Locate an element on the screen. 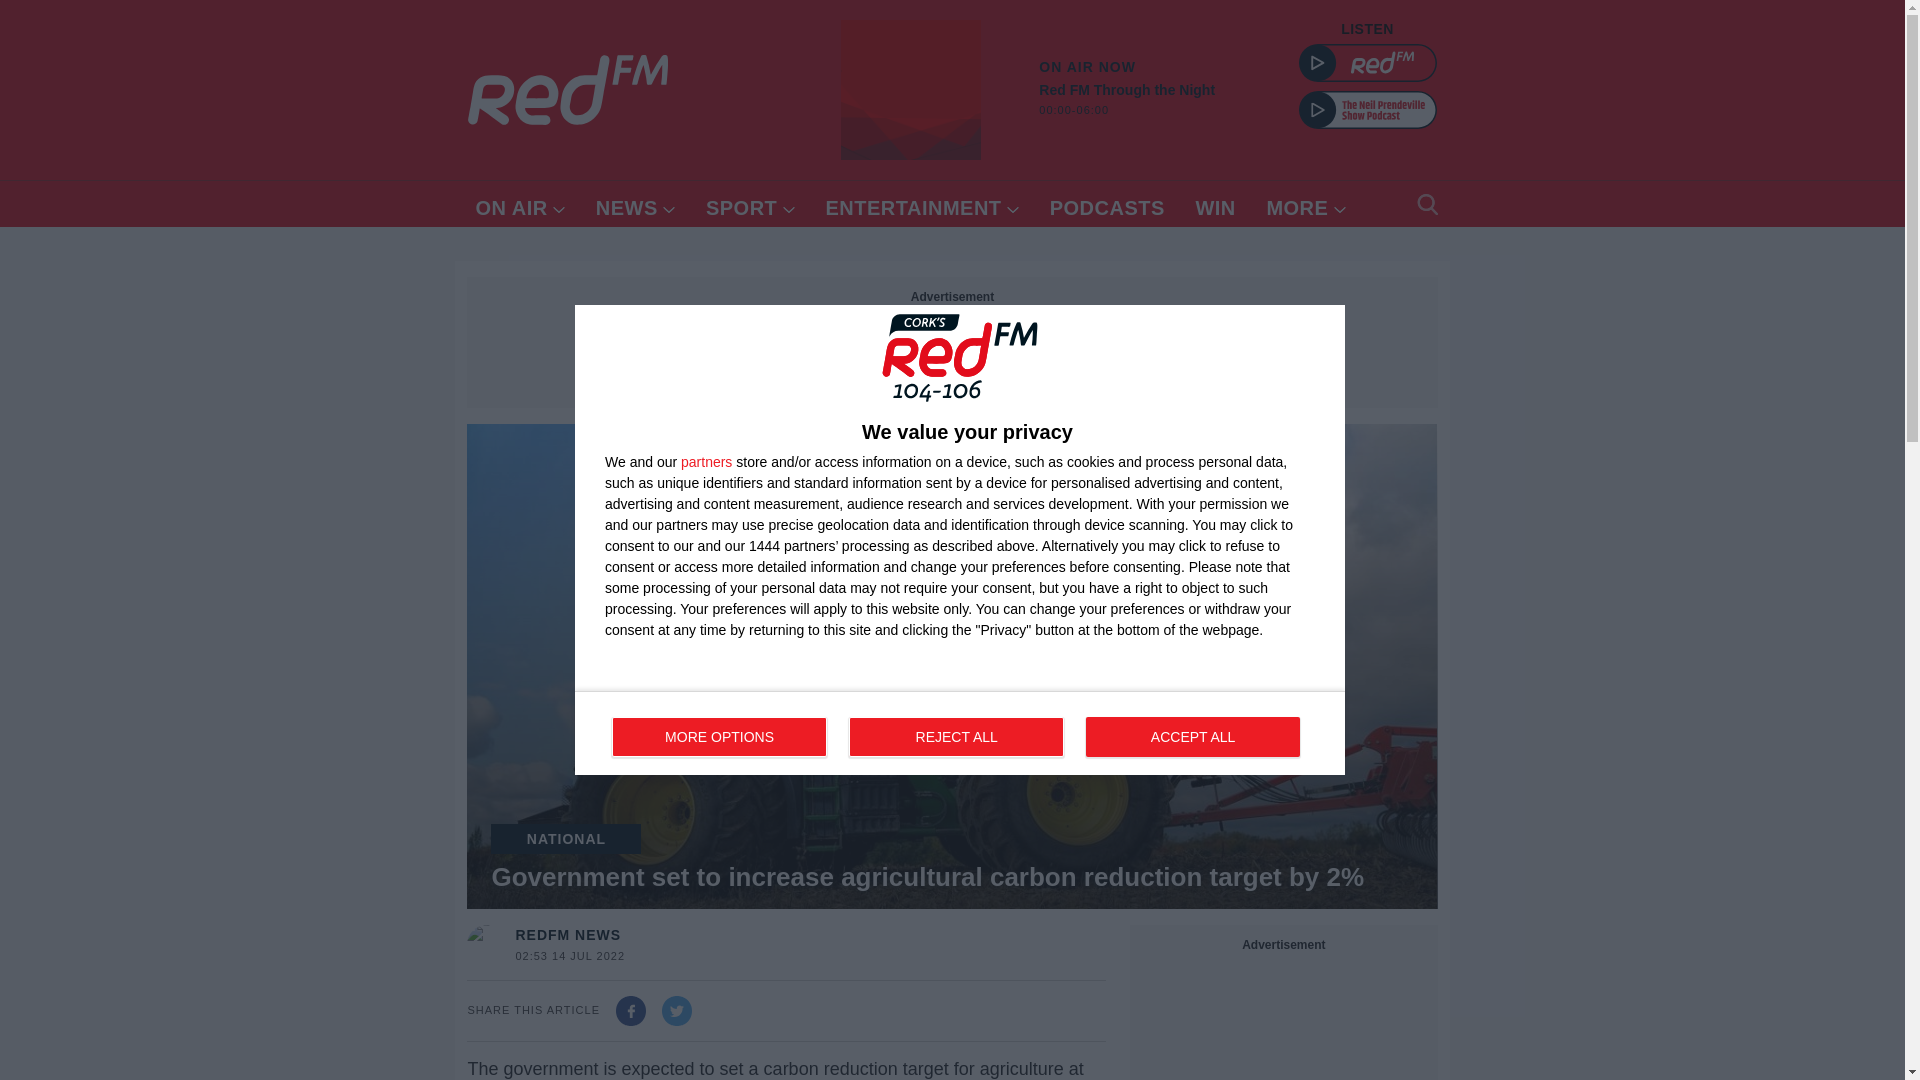 The image size is (1920, 1080). SPORT is located at coordinates (910, 90).